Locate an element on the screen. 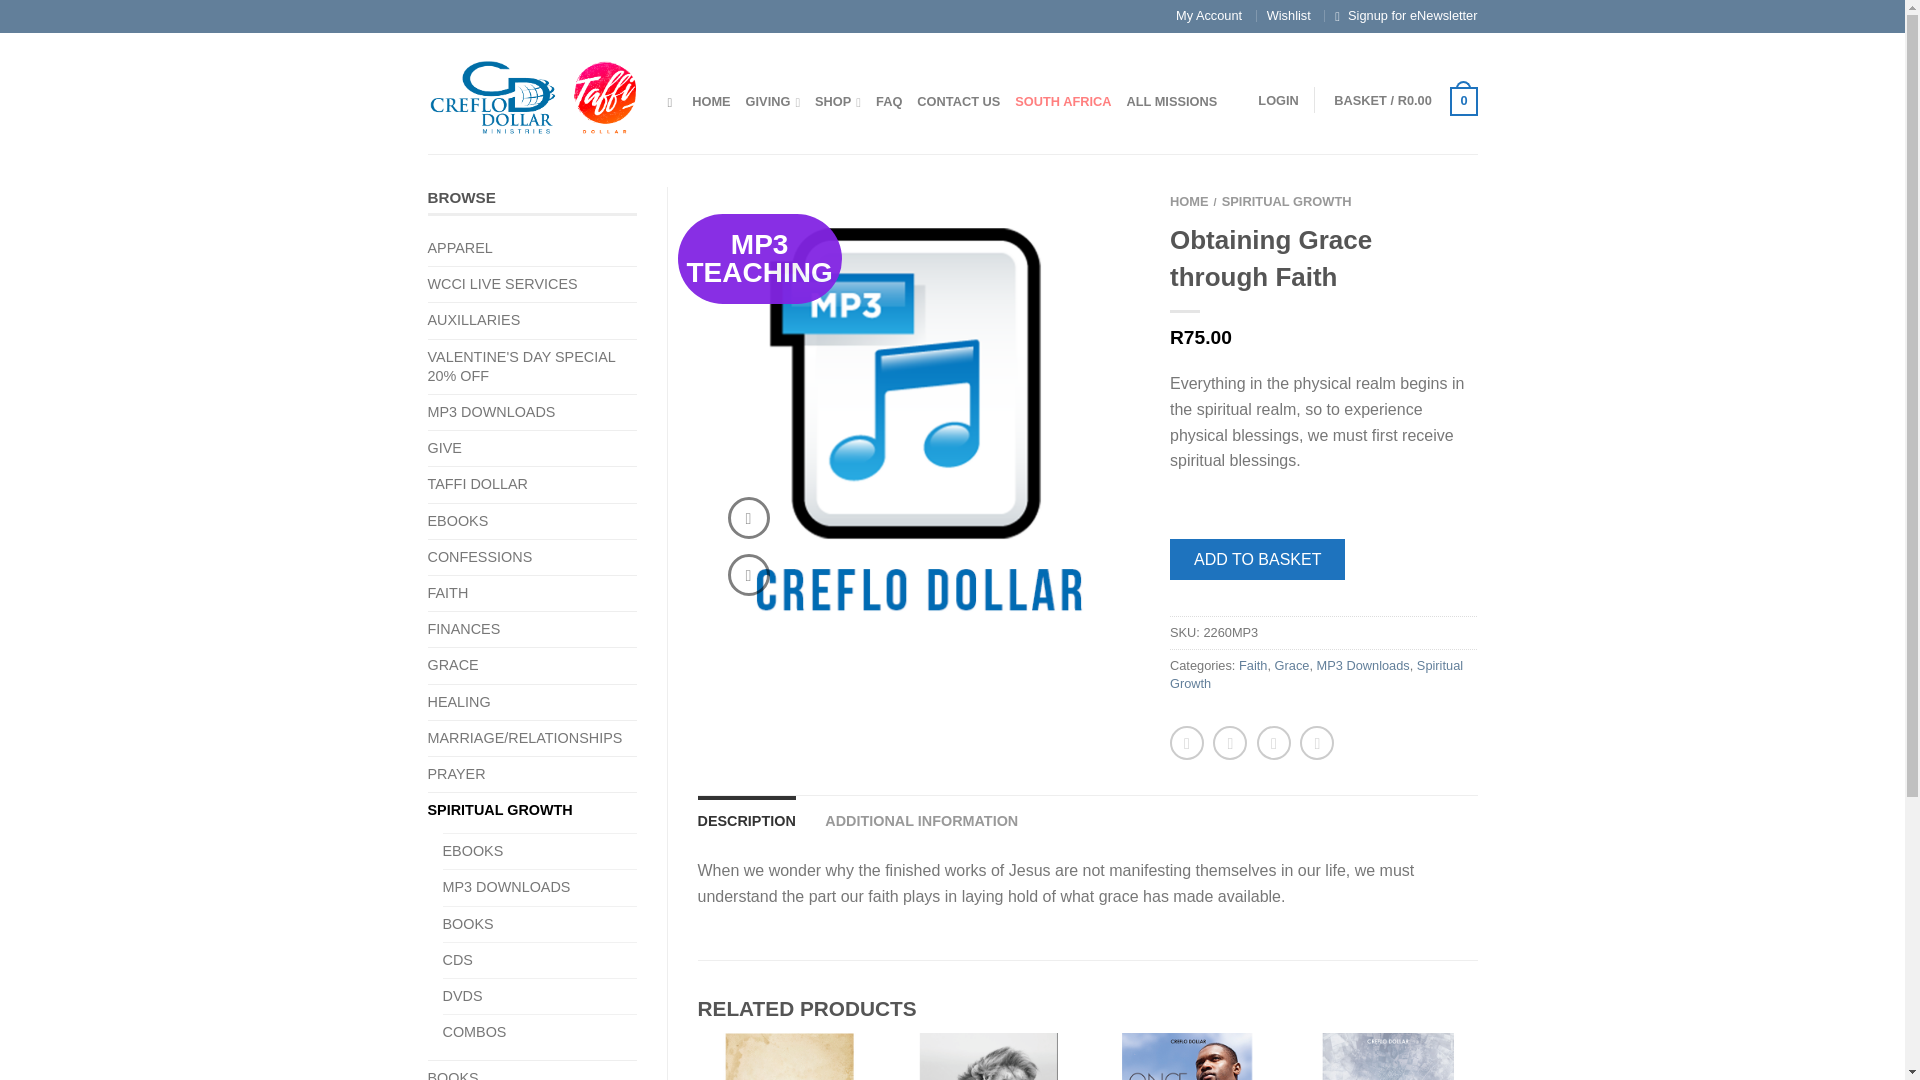 The height and width of the screenshot is (1080, 1920). HOME is located at coordinates (710, 101).